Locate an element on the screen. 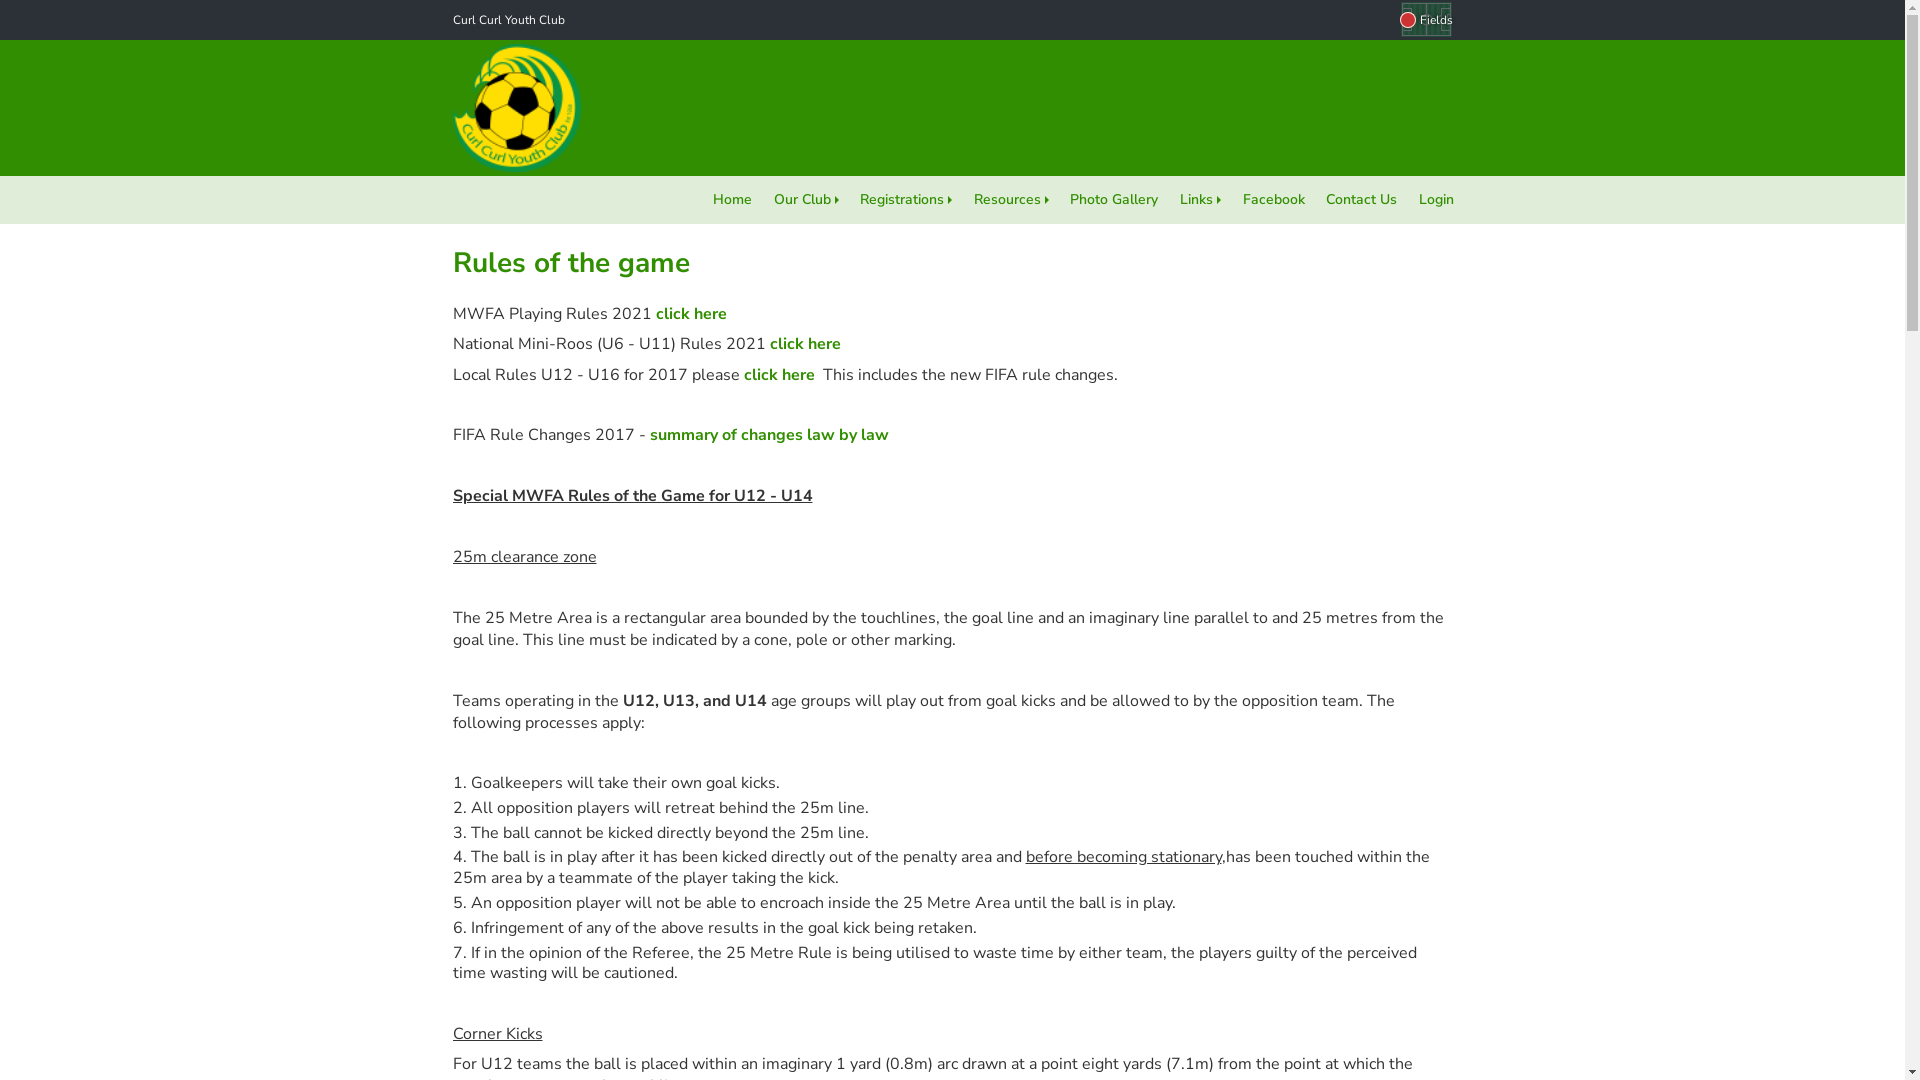  Resources is located at coordinates (1012, 200).